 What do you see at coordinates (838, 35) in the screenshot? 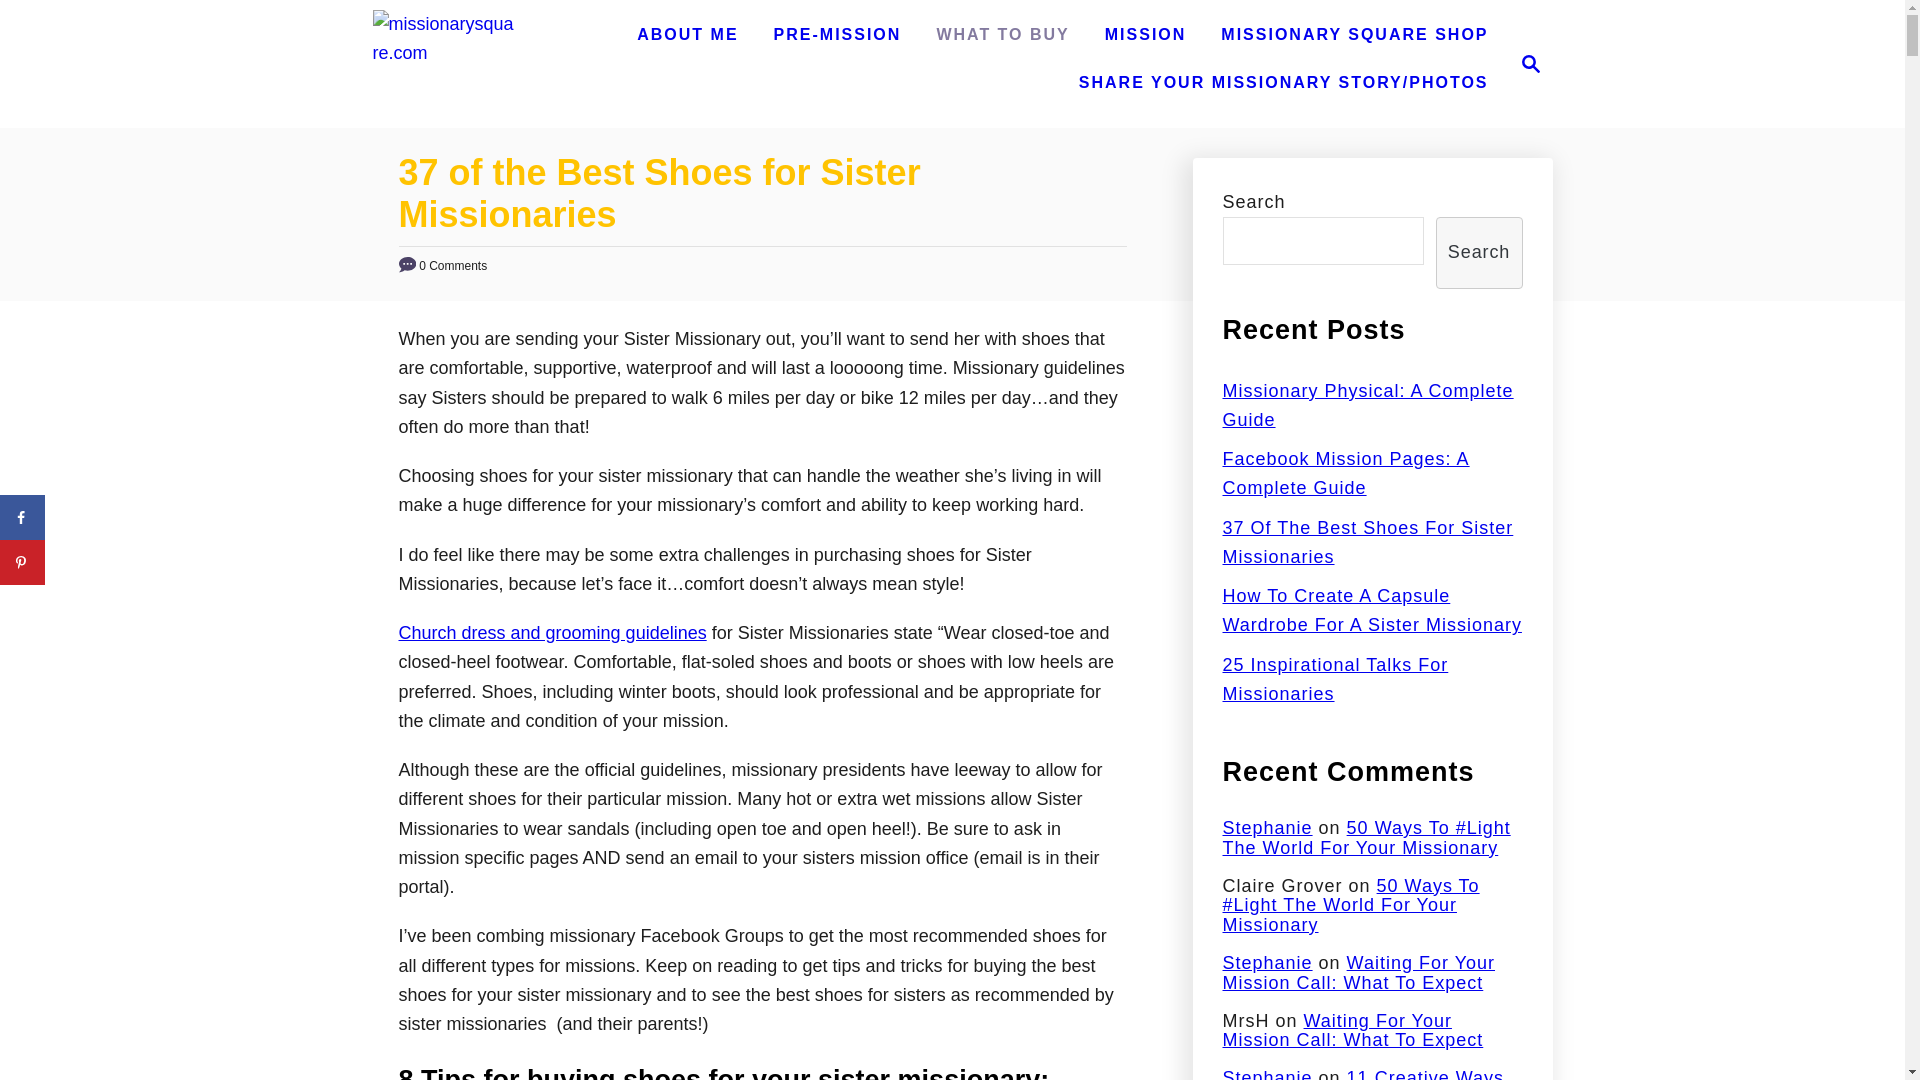
I see `PRE-MISSION` at bounding box center [838, 35].